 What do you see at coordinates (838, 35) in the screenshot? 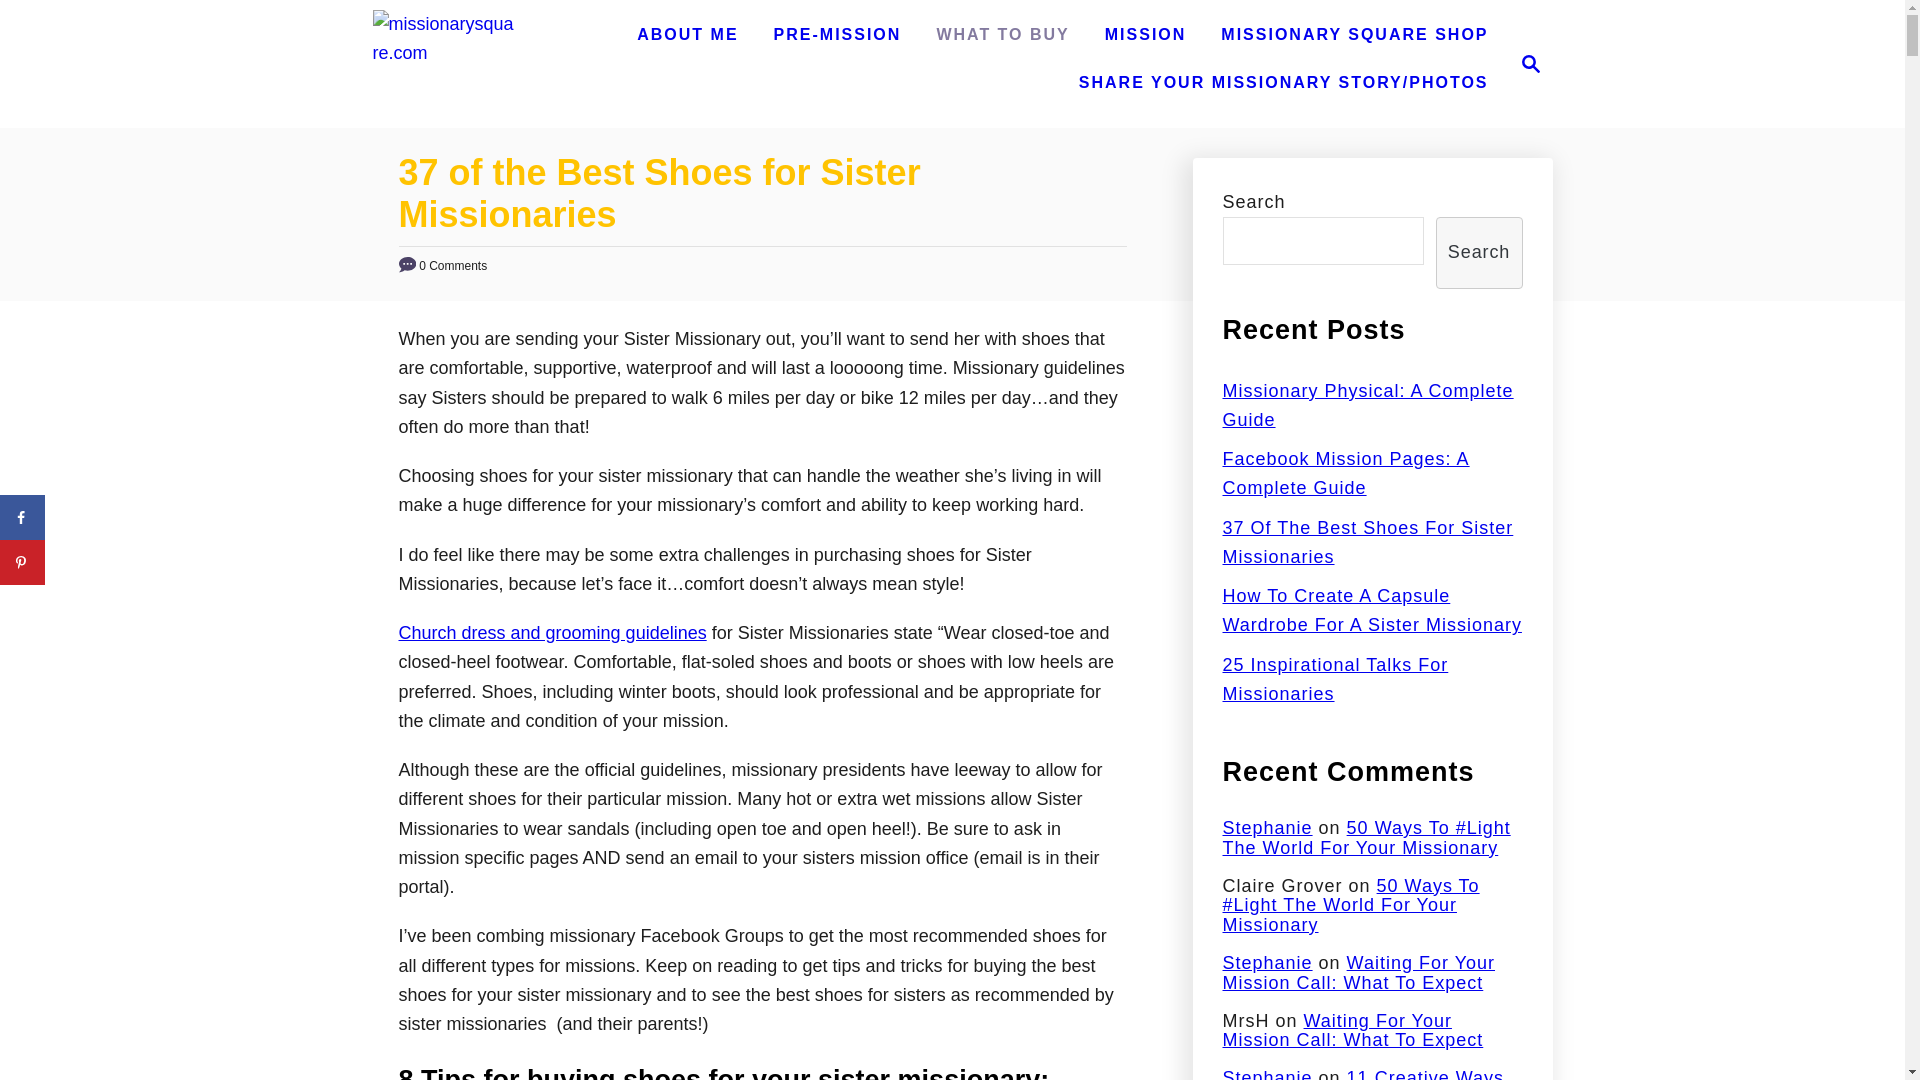
I see `PRE-MISSION` at bounding box center [838, 35].